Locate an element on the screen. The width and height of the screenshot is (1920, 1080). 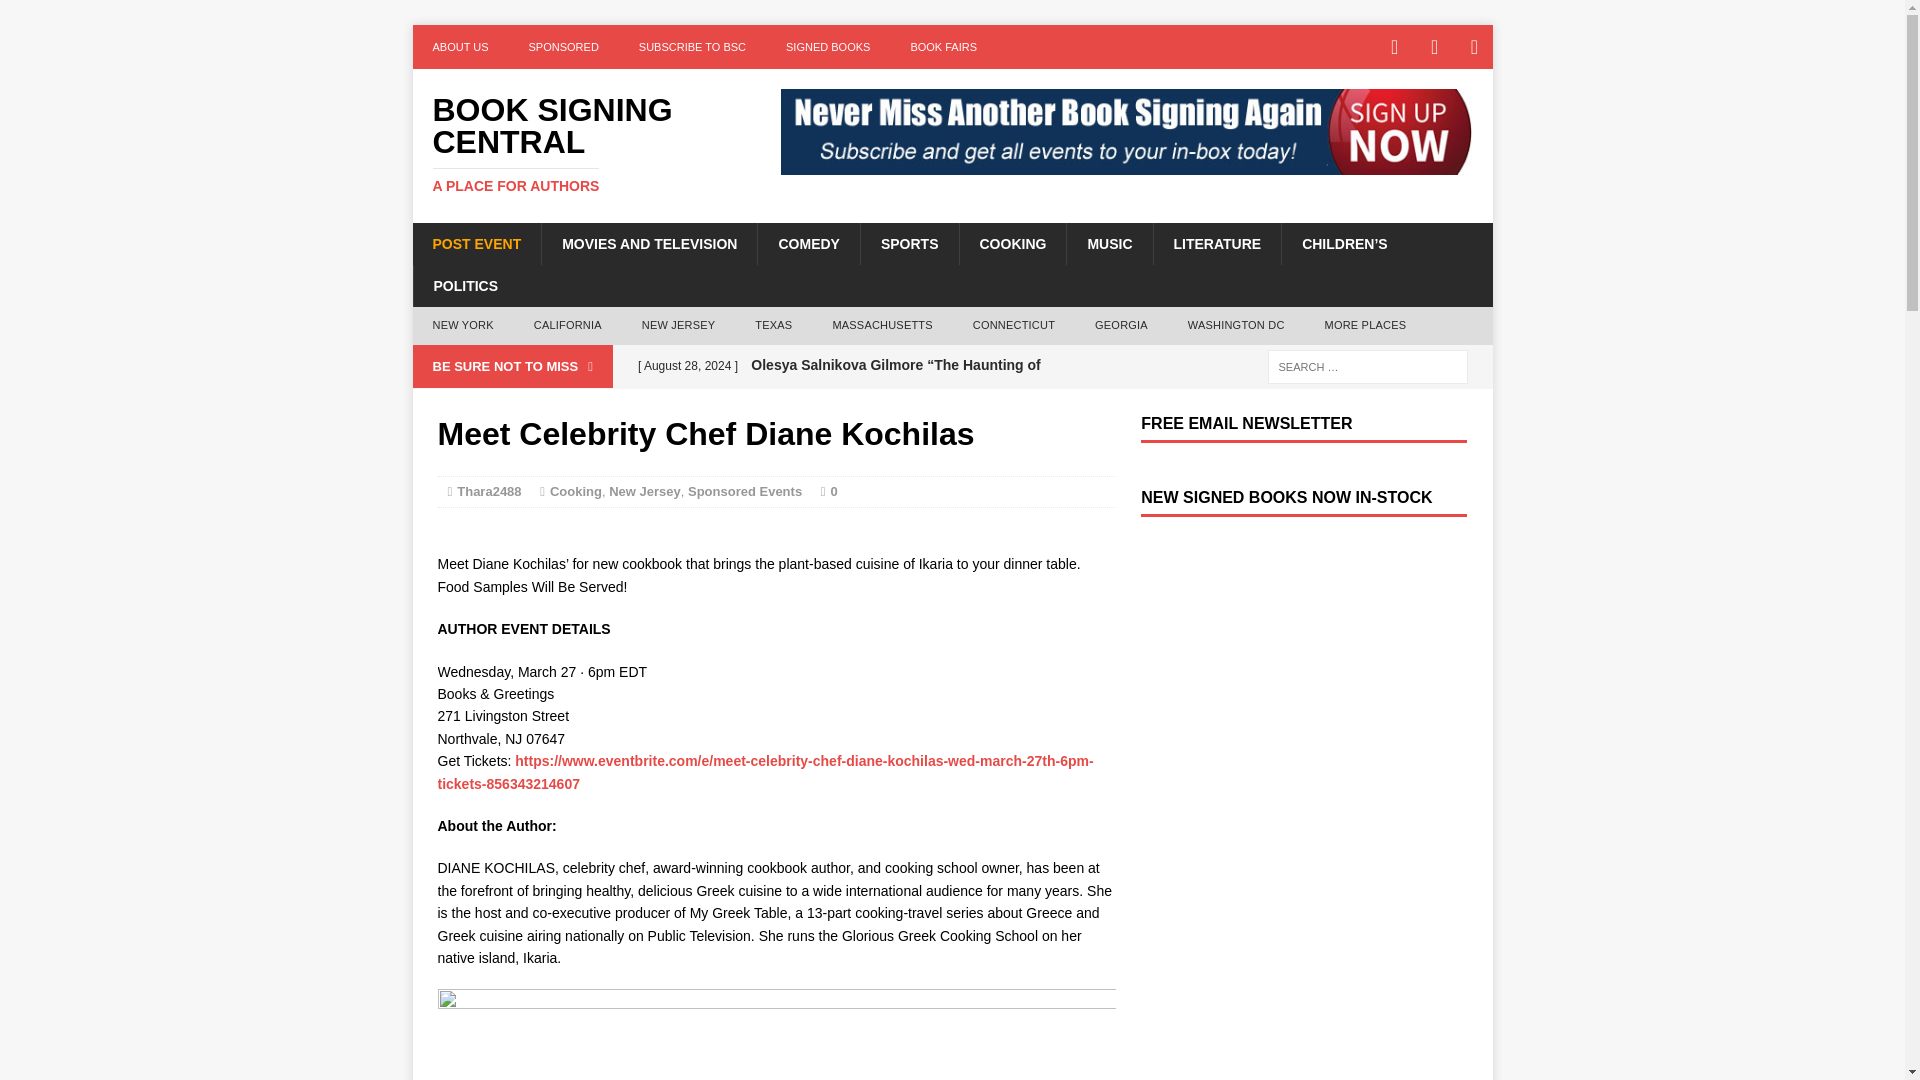
WASHINGTON DC is located at coordinates (1236, 325).